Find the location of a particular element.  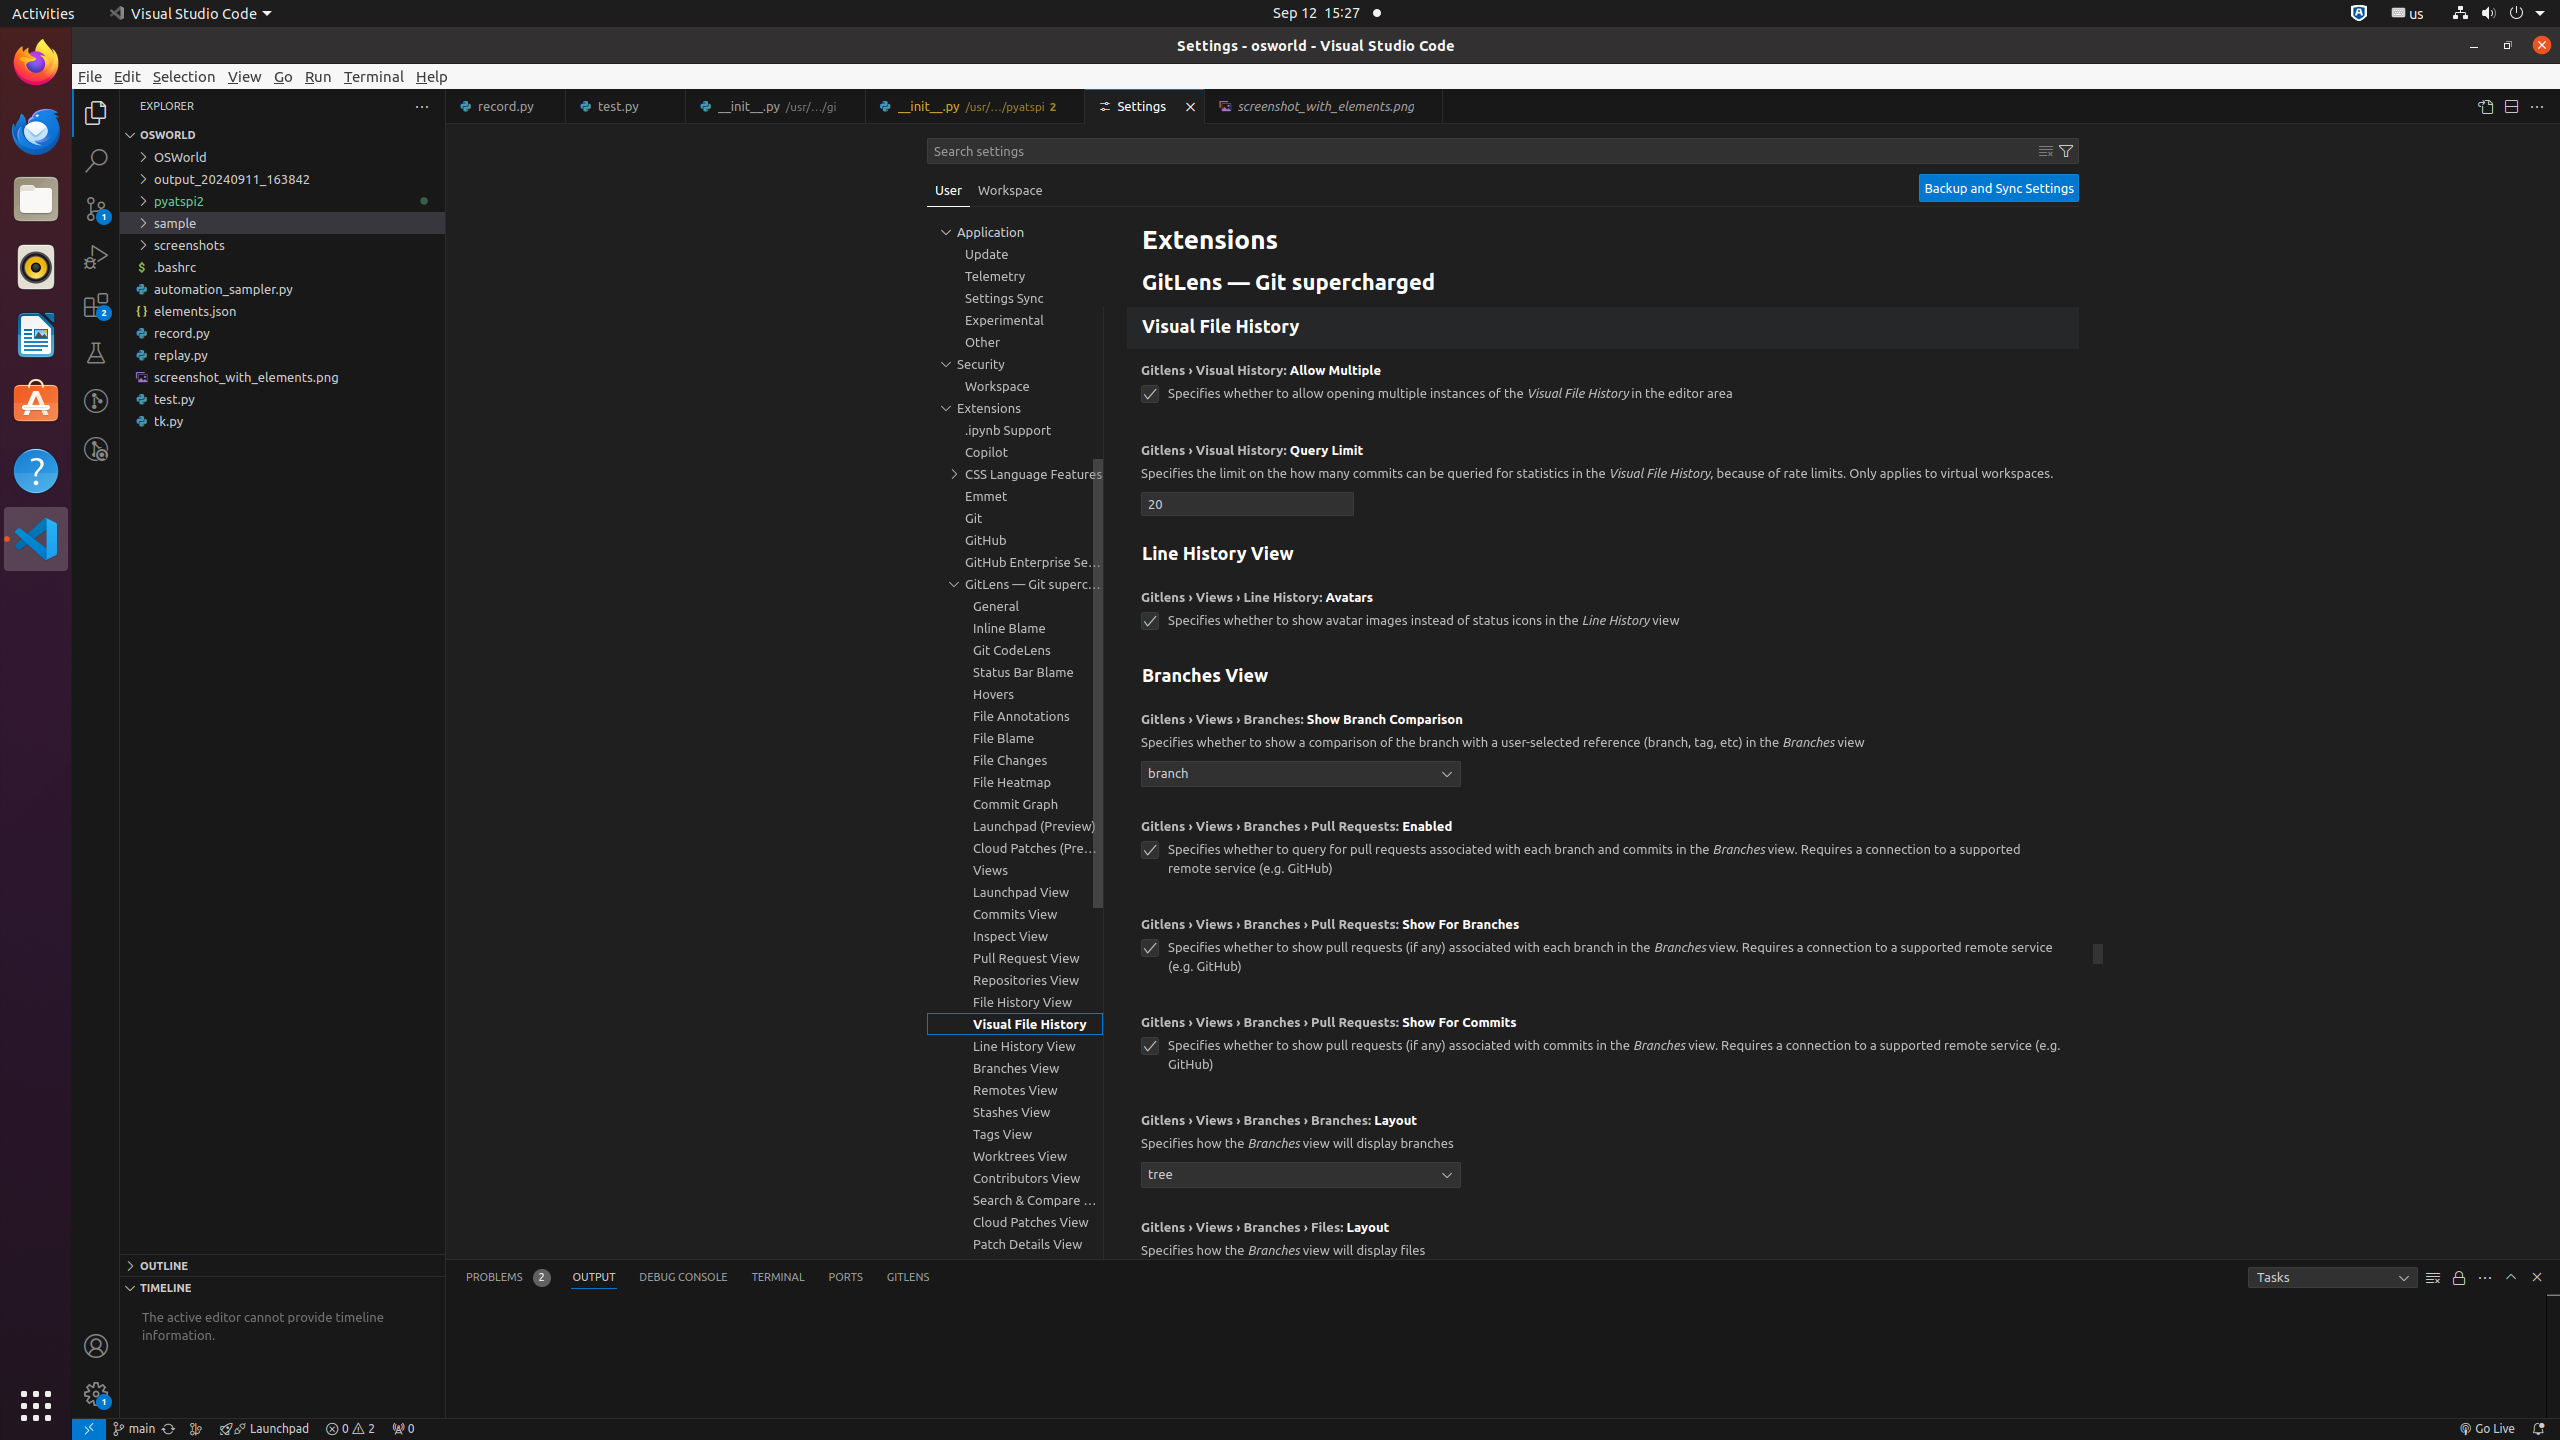

Clear Settings Search Input is located at coordinates (2046, 151).